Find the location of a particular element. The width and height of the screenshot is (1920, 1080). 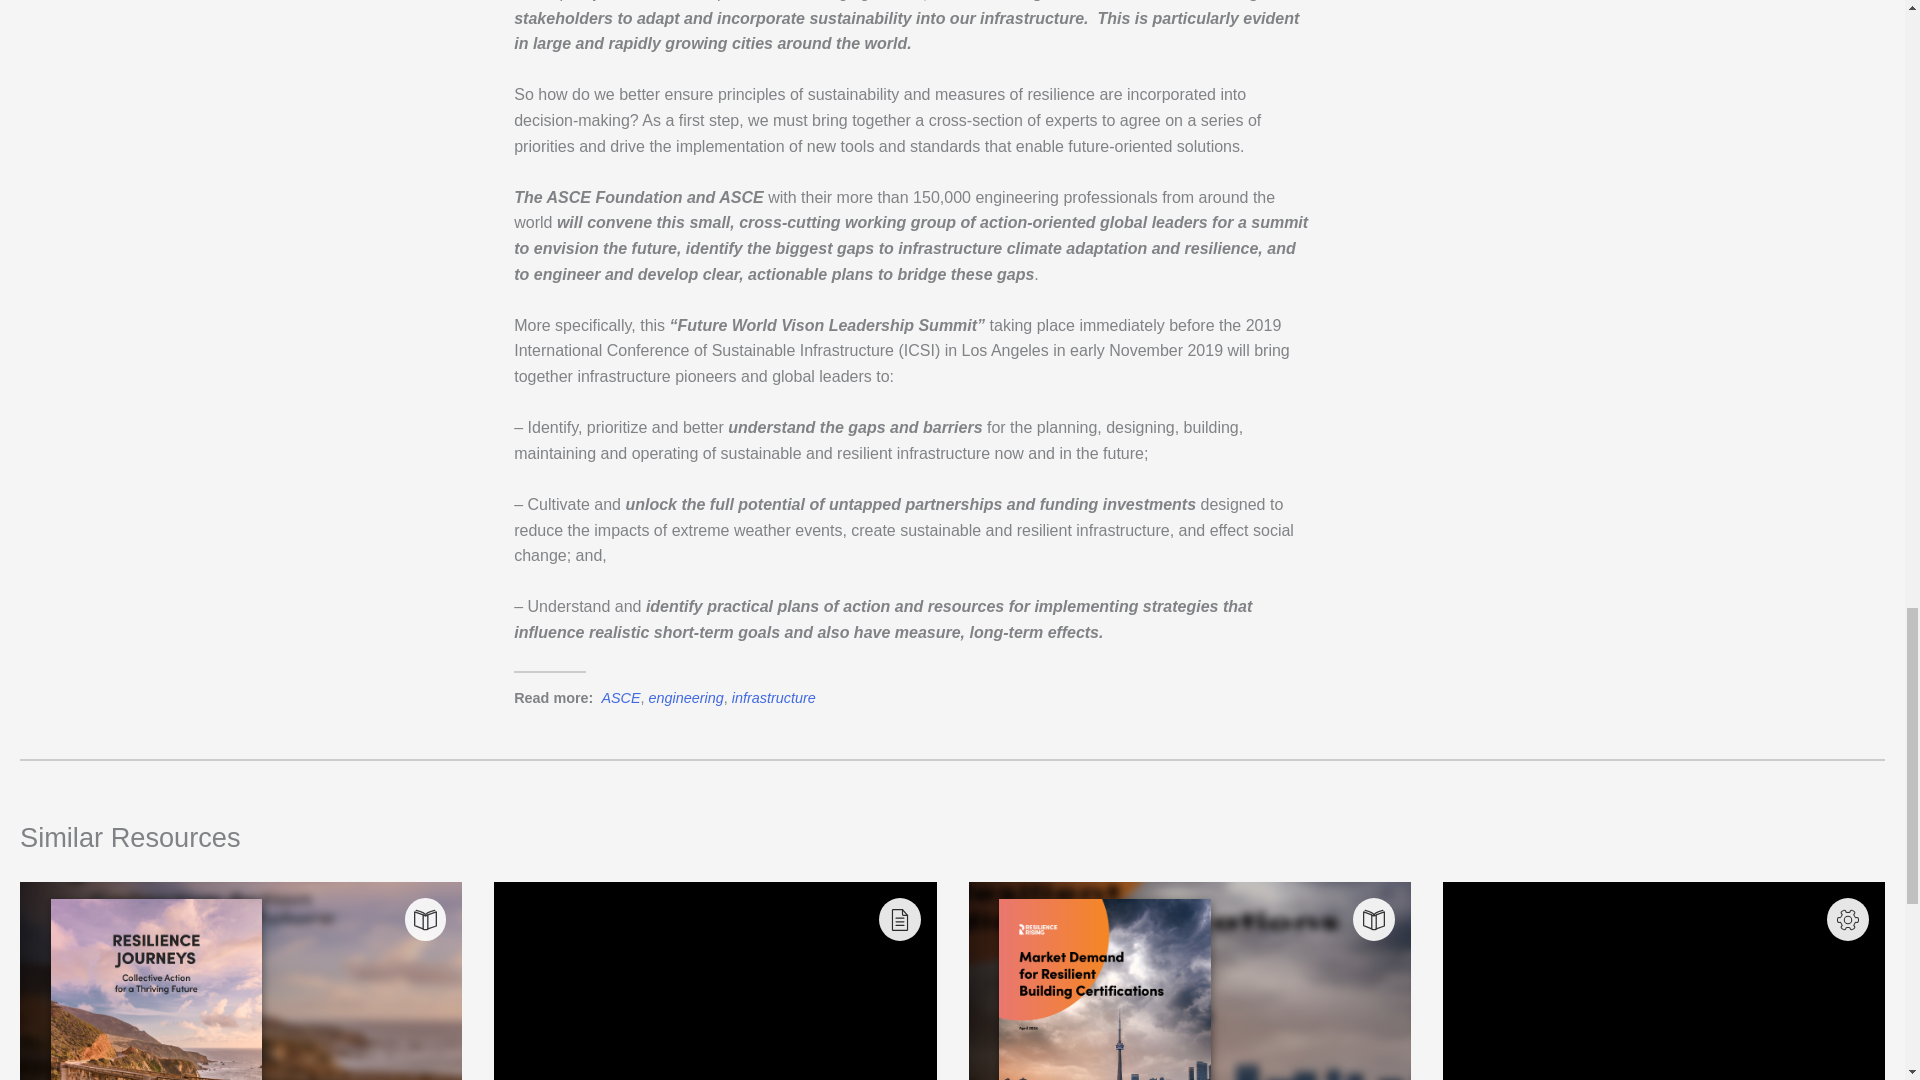

infrastructure is located at coordinates (774, 698).